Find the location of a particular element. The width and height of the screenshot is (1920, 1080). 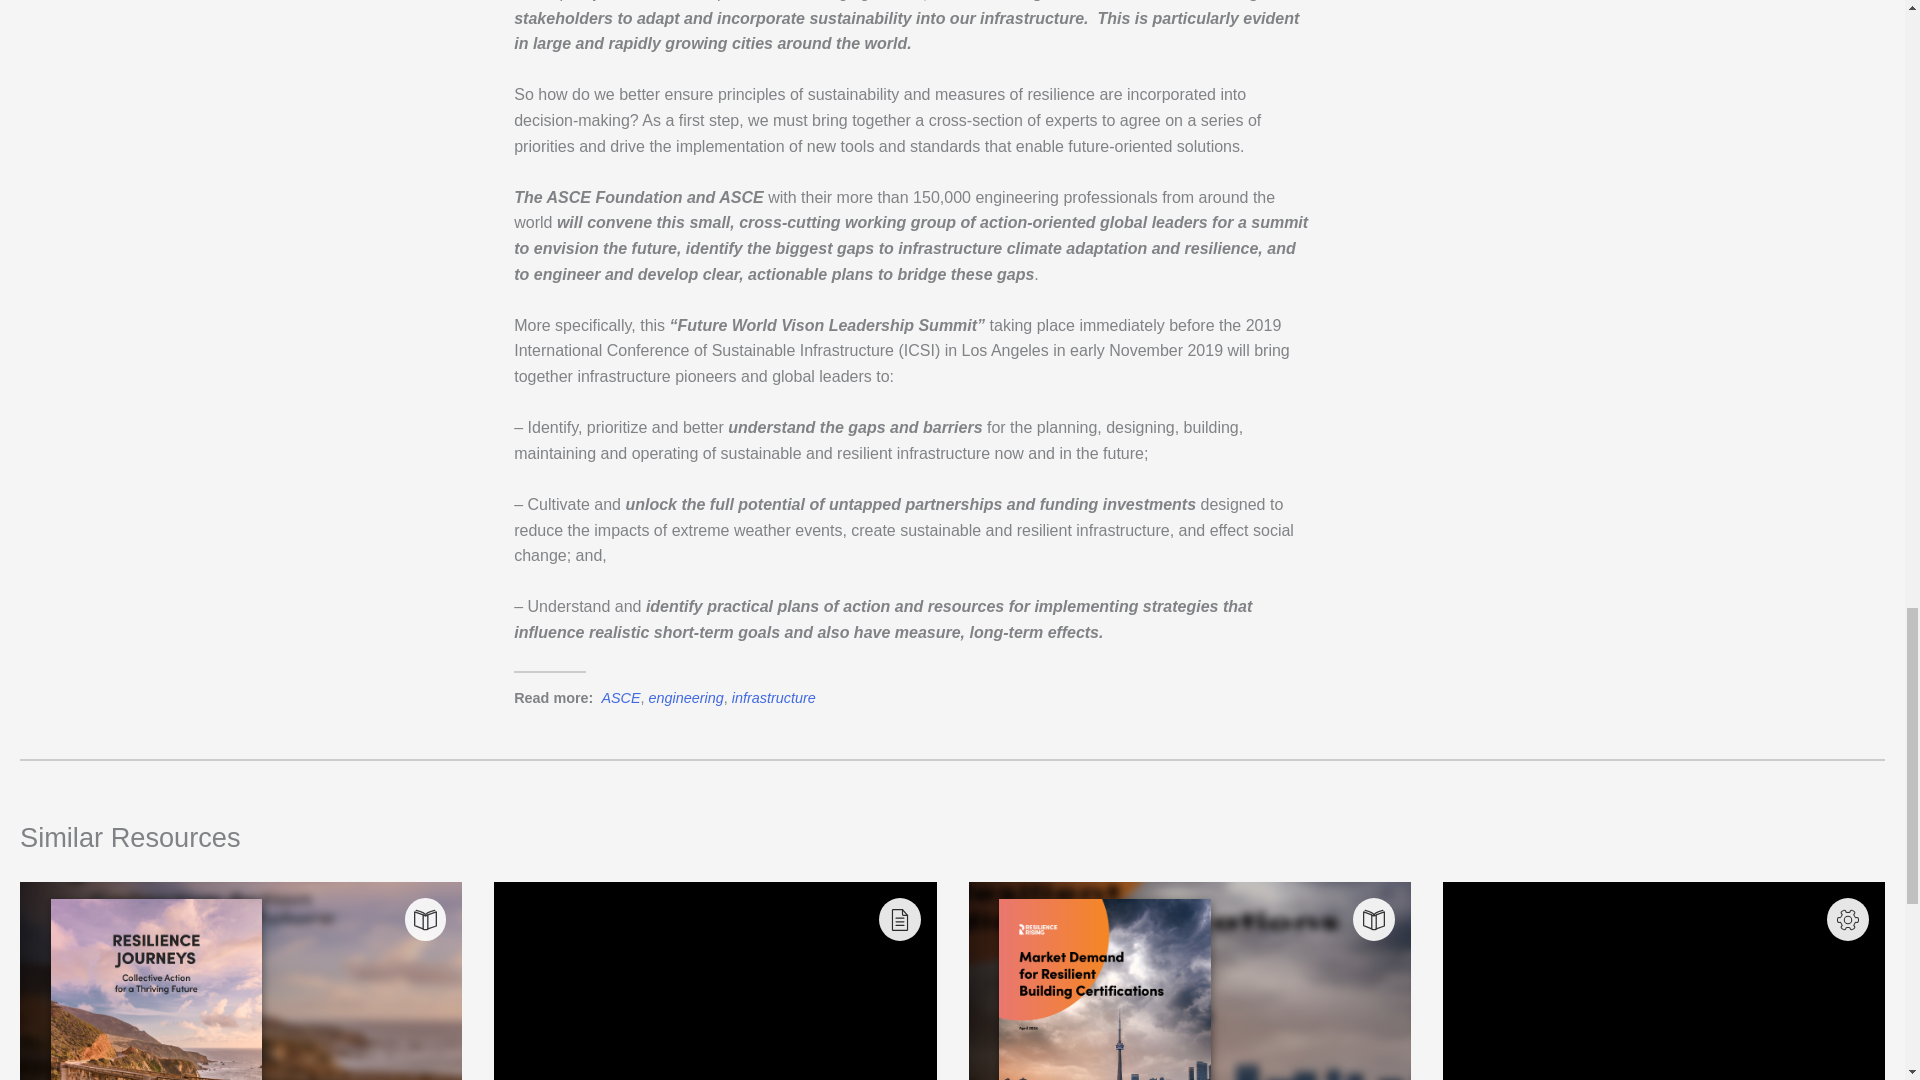

infrastructure is located at coordinates (774, 698).